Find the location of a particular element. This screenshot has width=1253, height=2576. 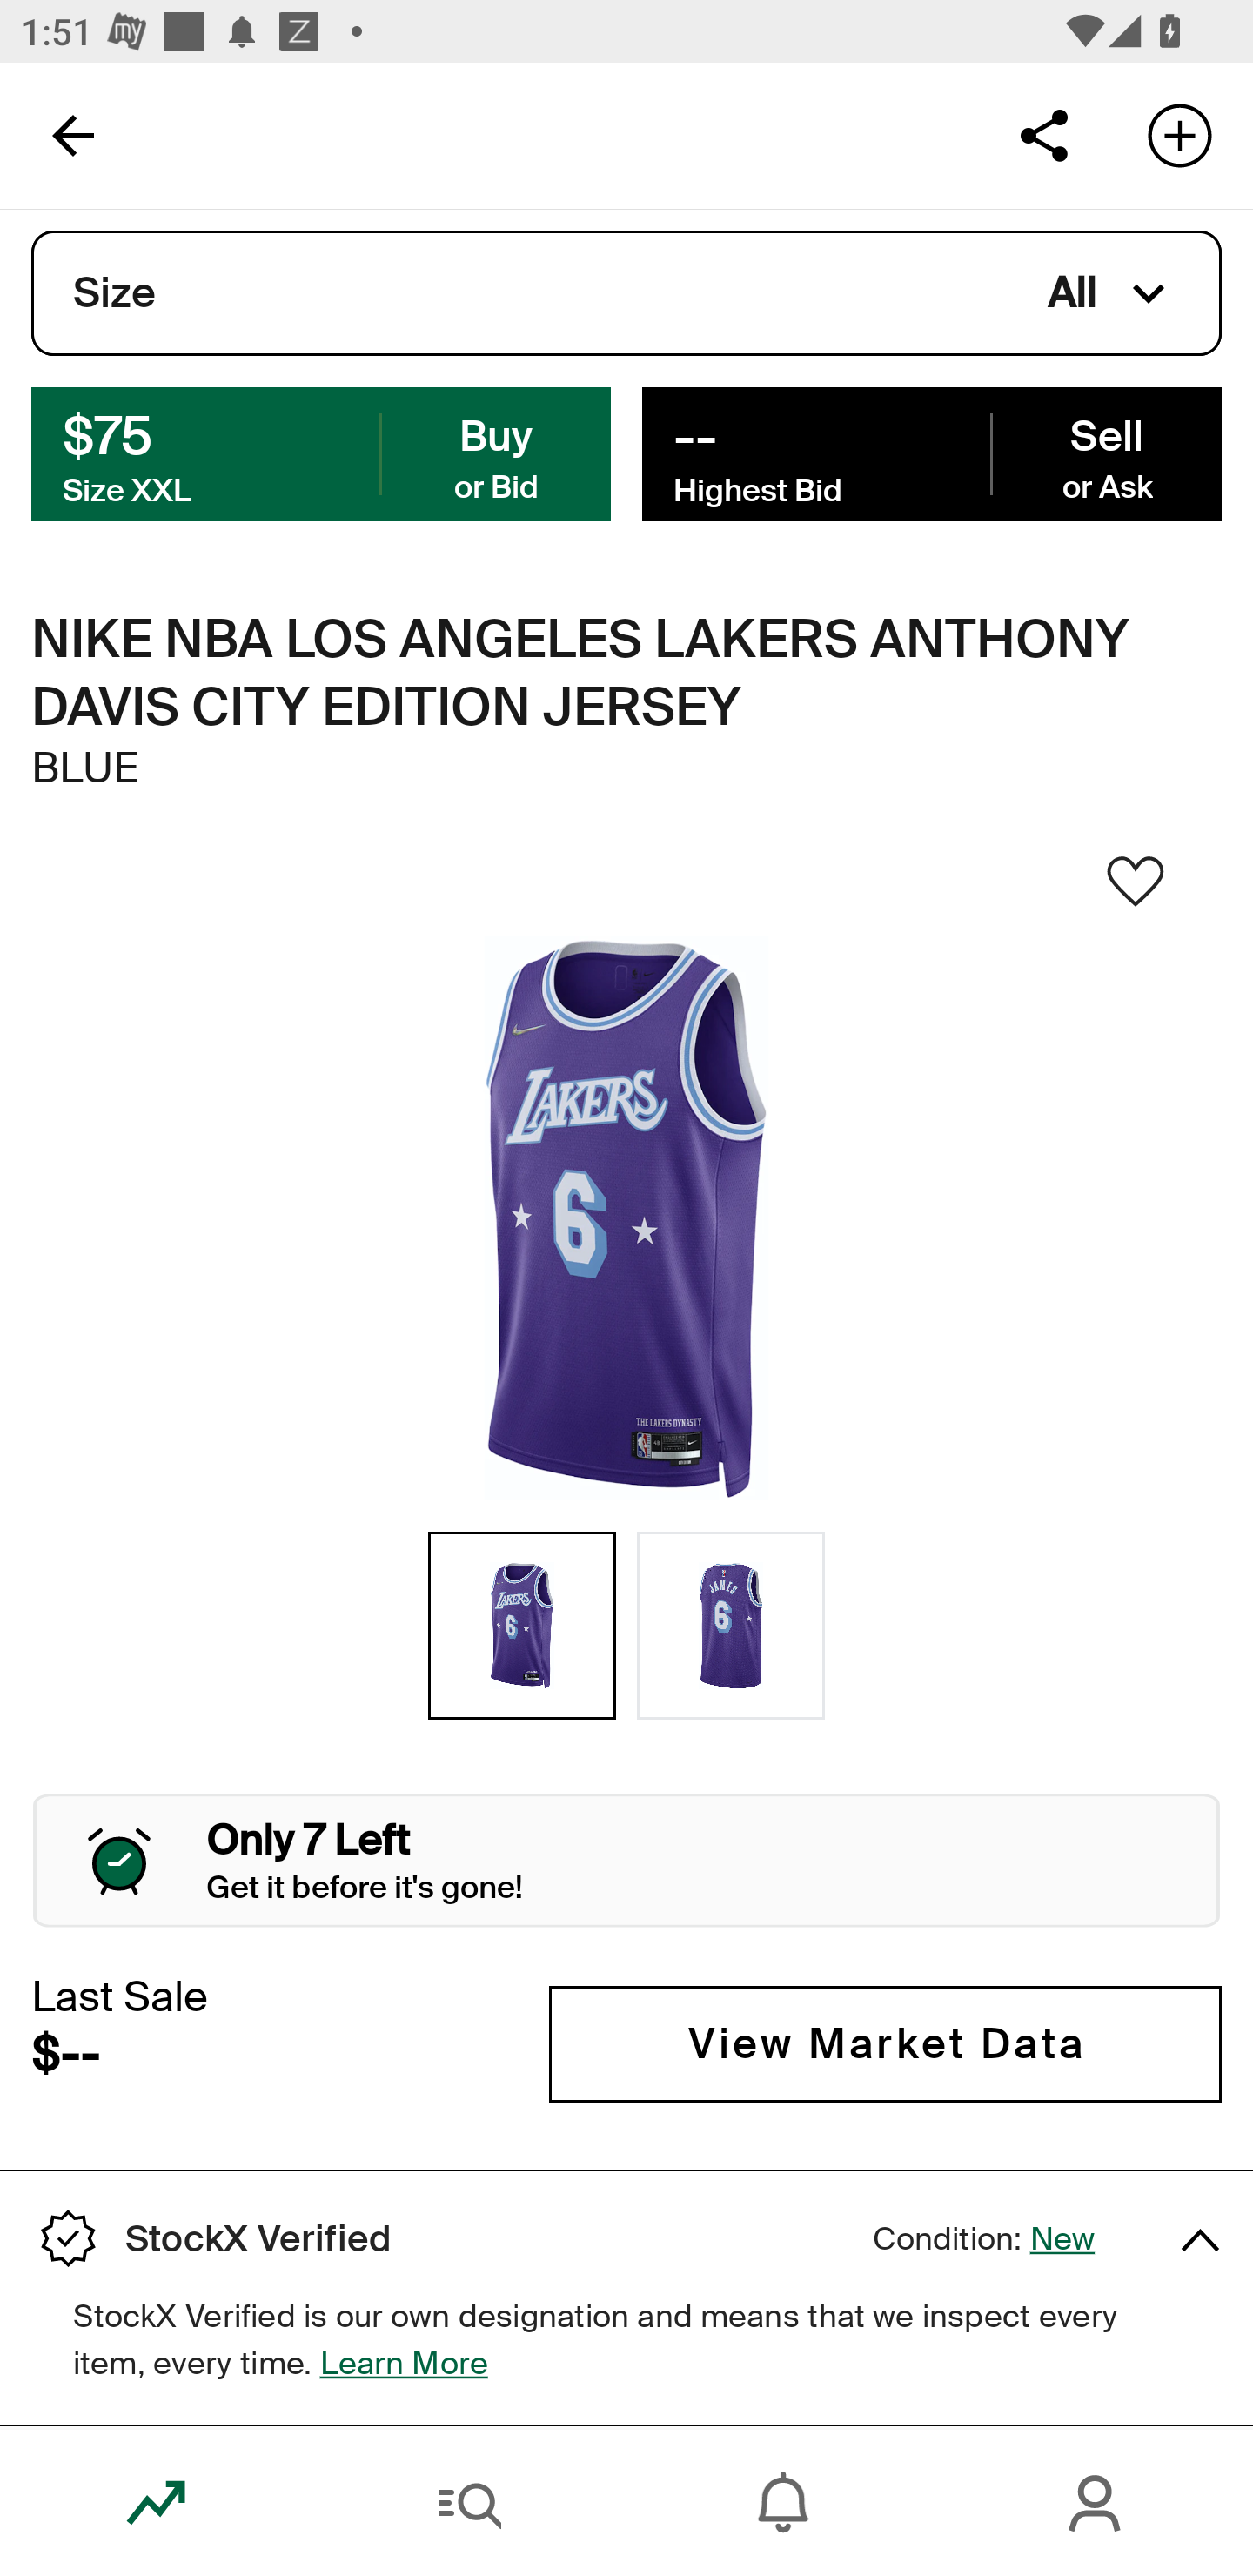

Inbox is located at coordinates (783, 2503).